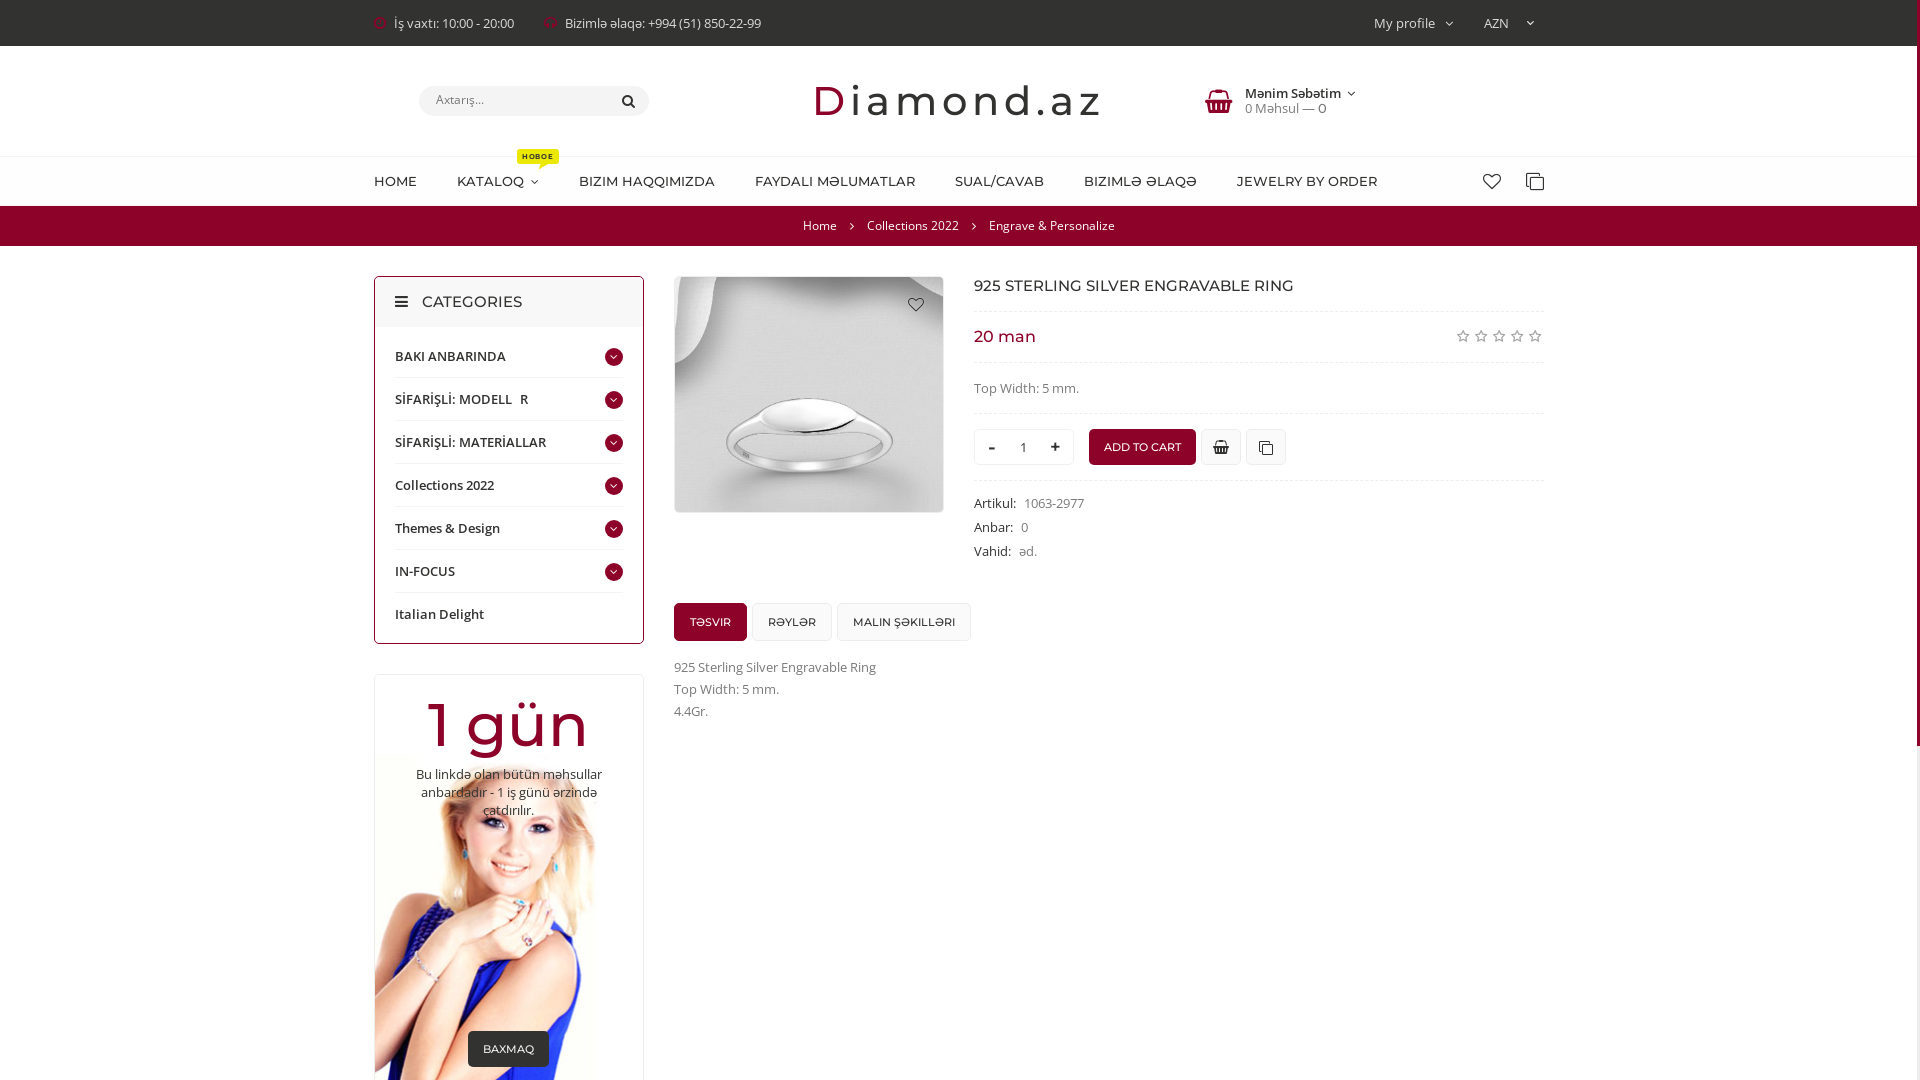 The height and width of the screenshot is (1080, 1920). I want to click on 3, so click(1499, 336).